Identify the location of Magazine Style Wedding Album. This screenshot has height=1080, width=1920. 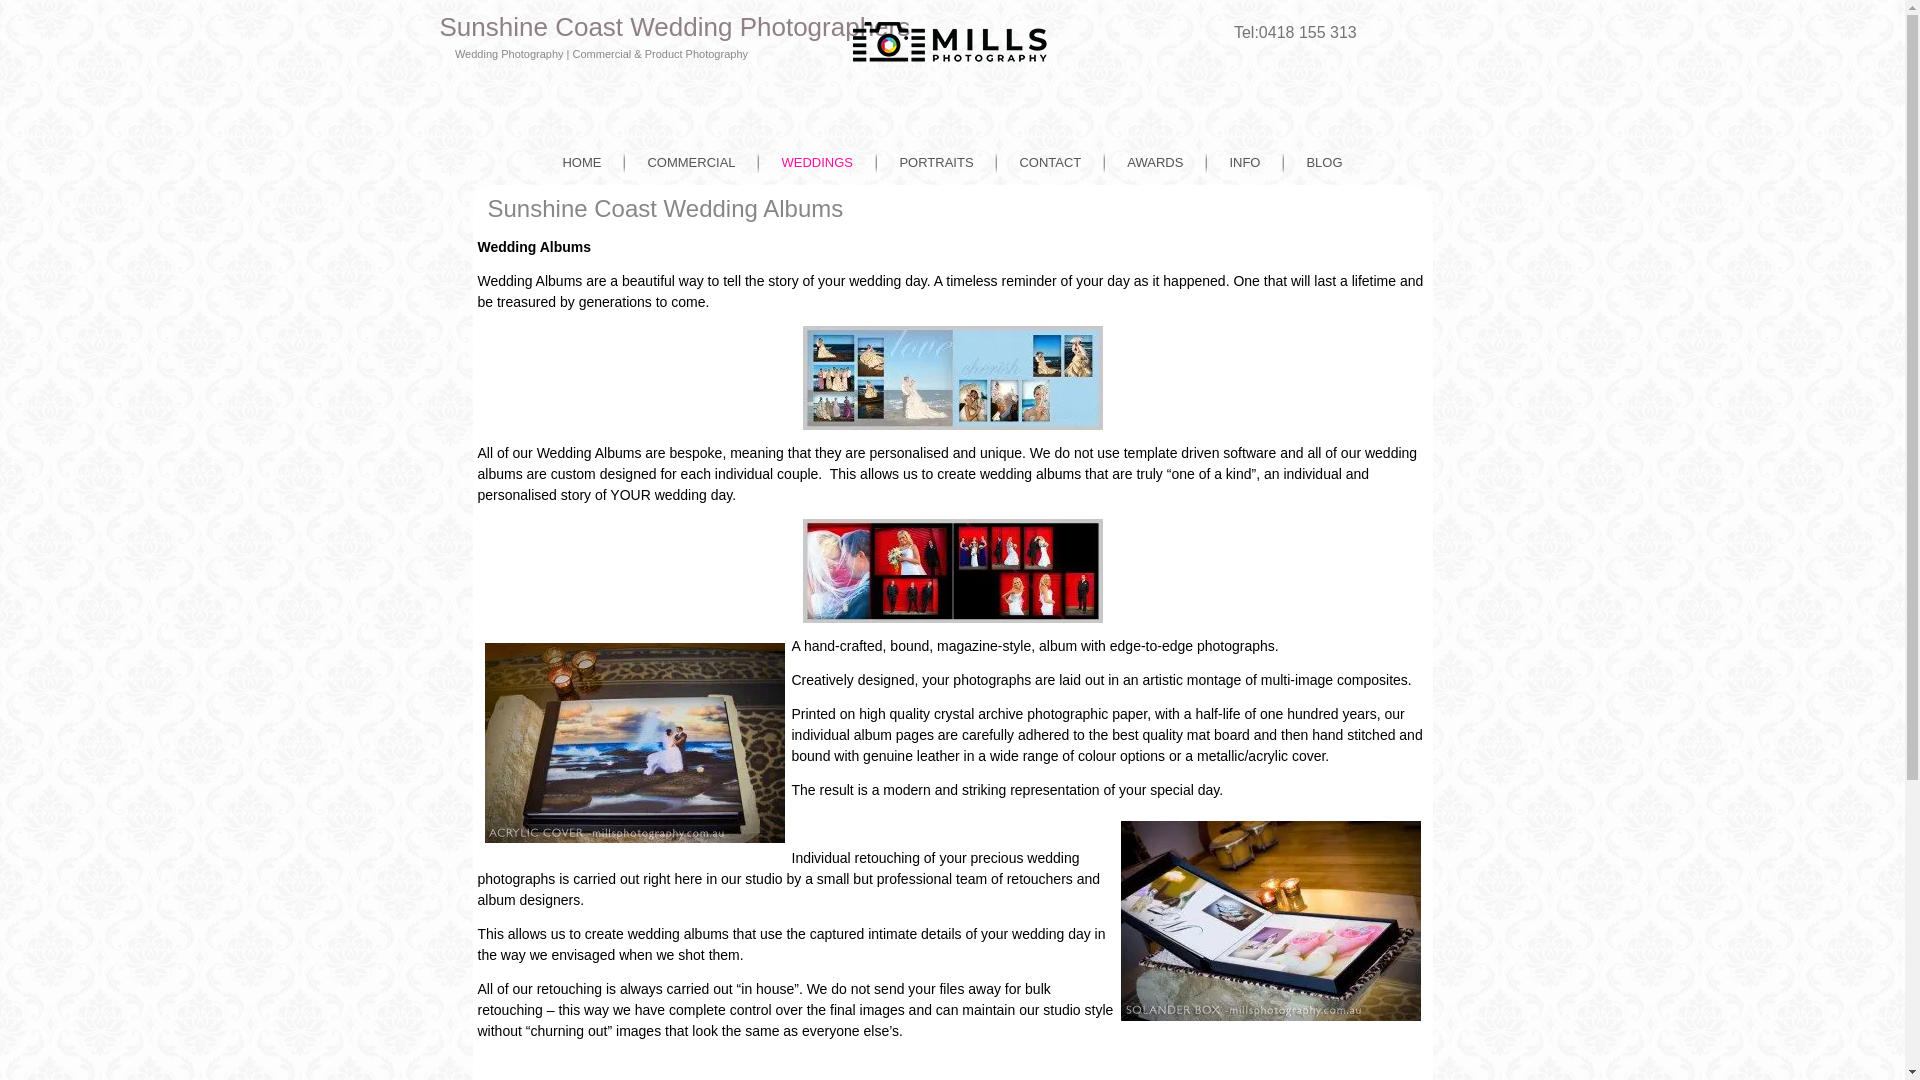
(952, 378).